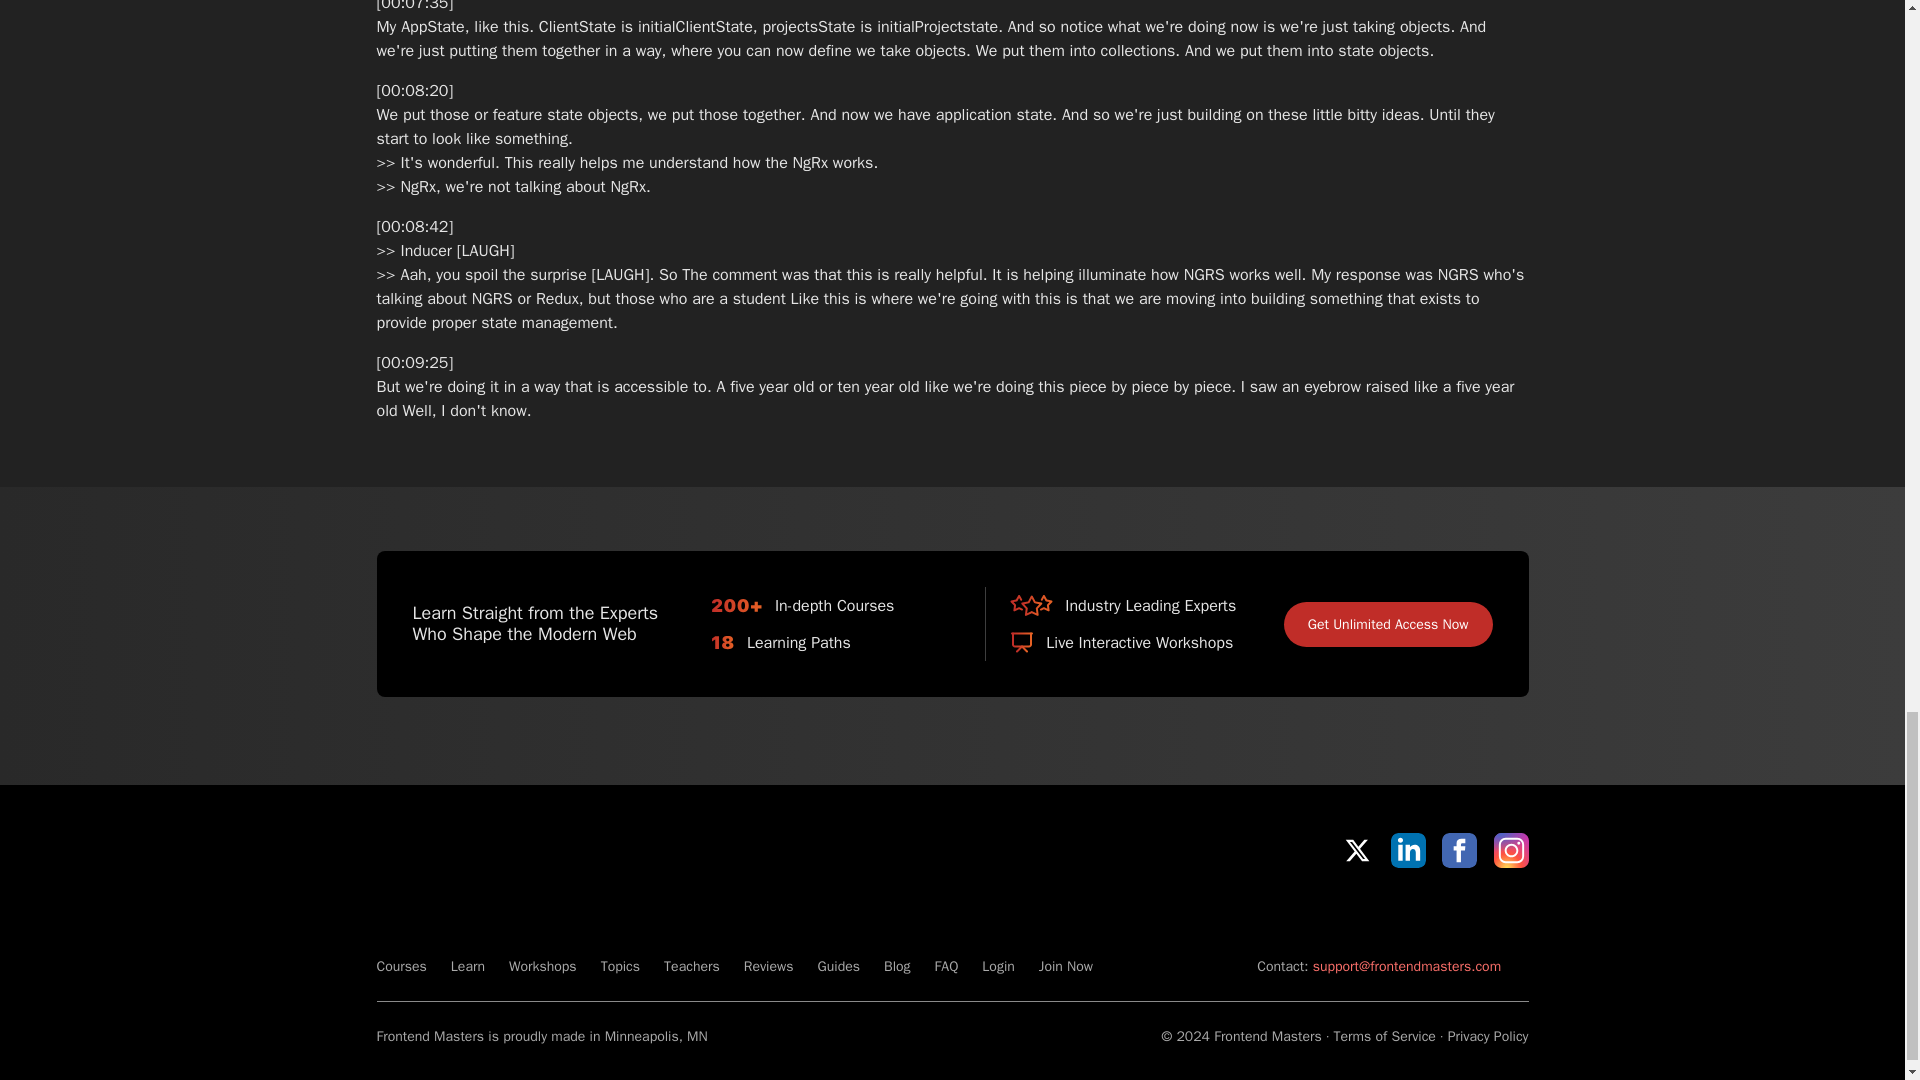  I want to click on Google App Store, so click(1460, 912).